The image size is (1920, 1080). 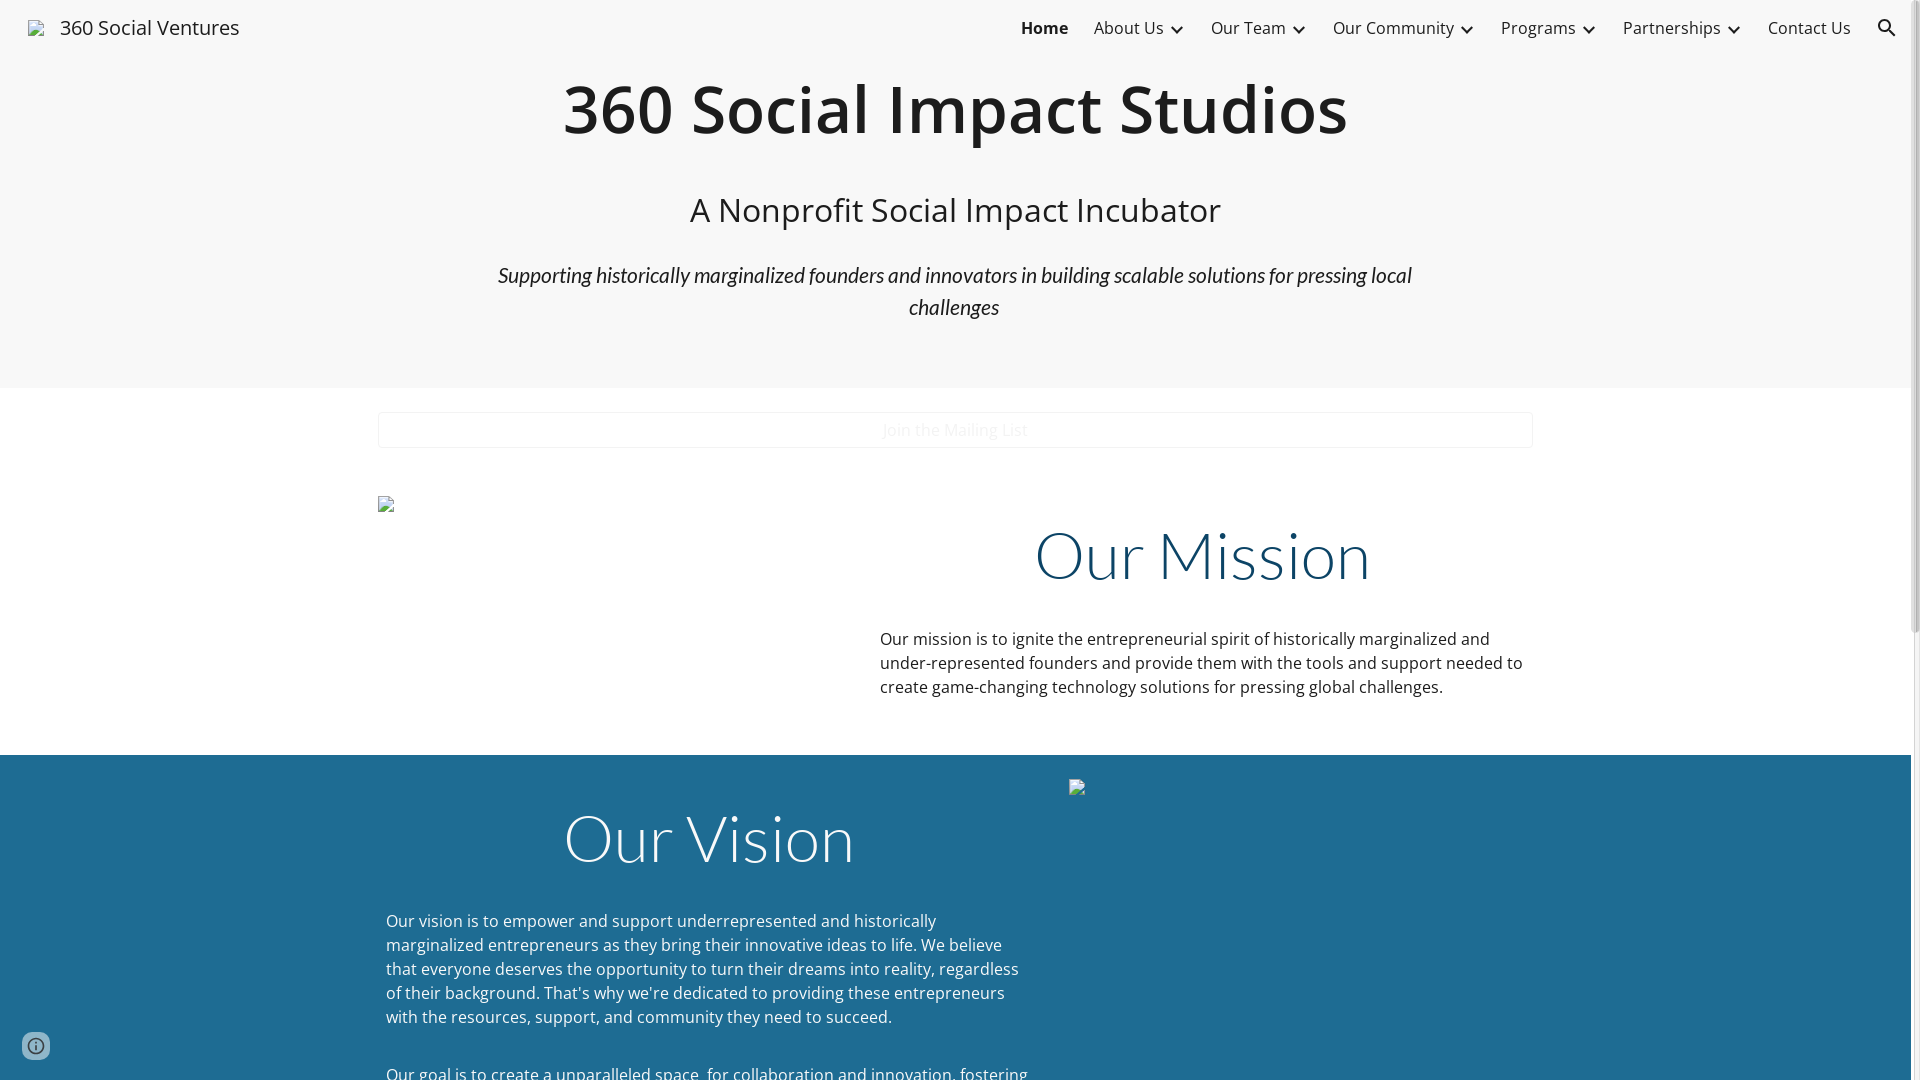 I want to click on About Us, so click(x=1129, y=28).